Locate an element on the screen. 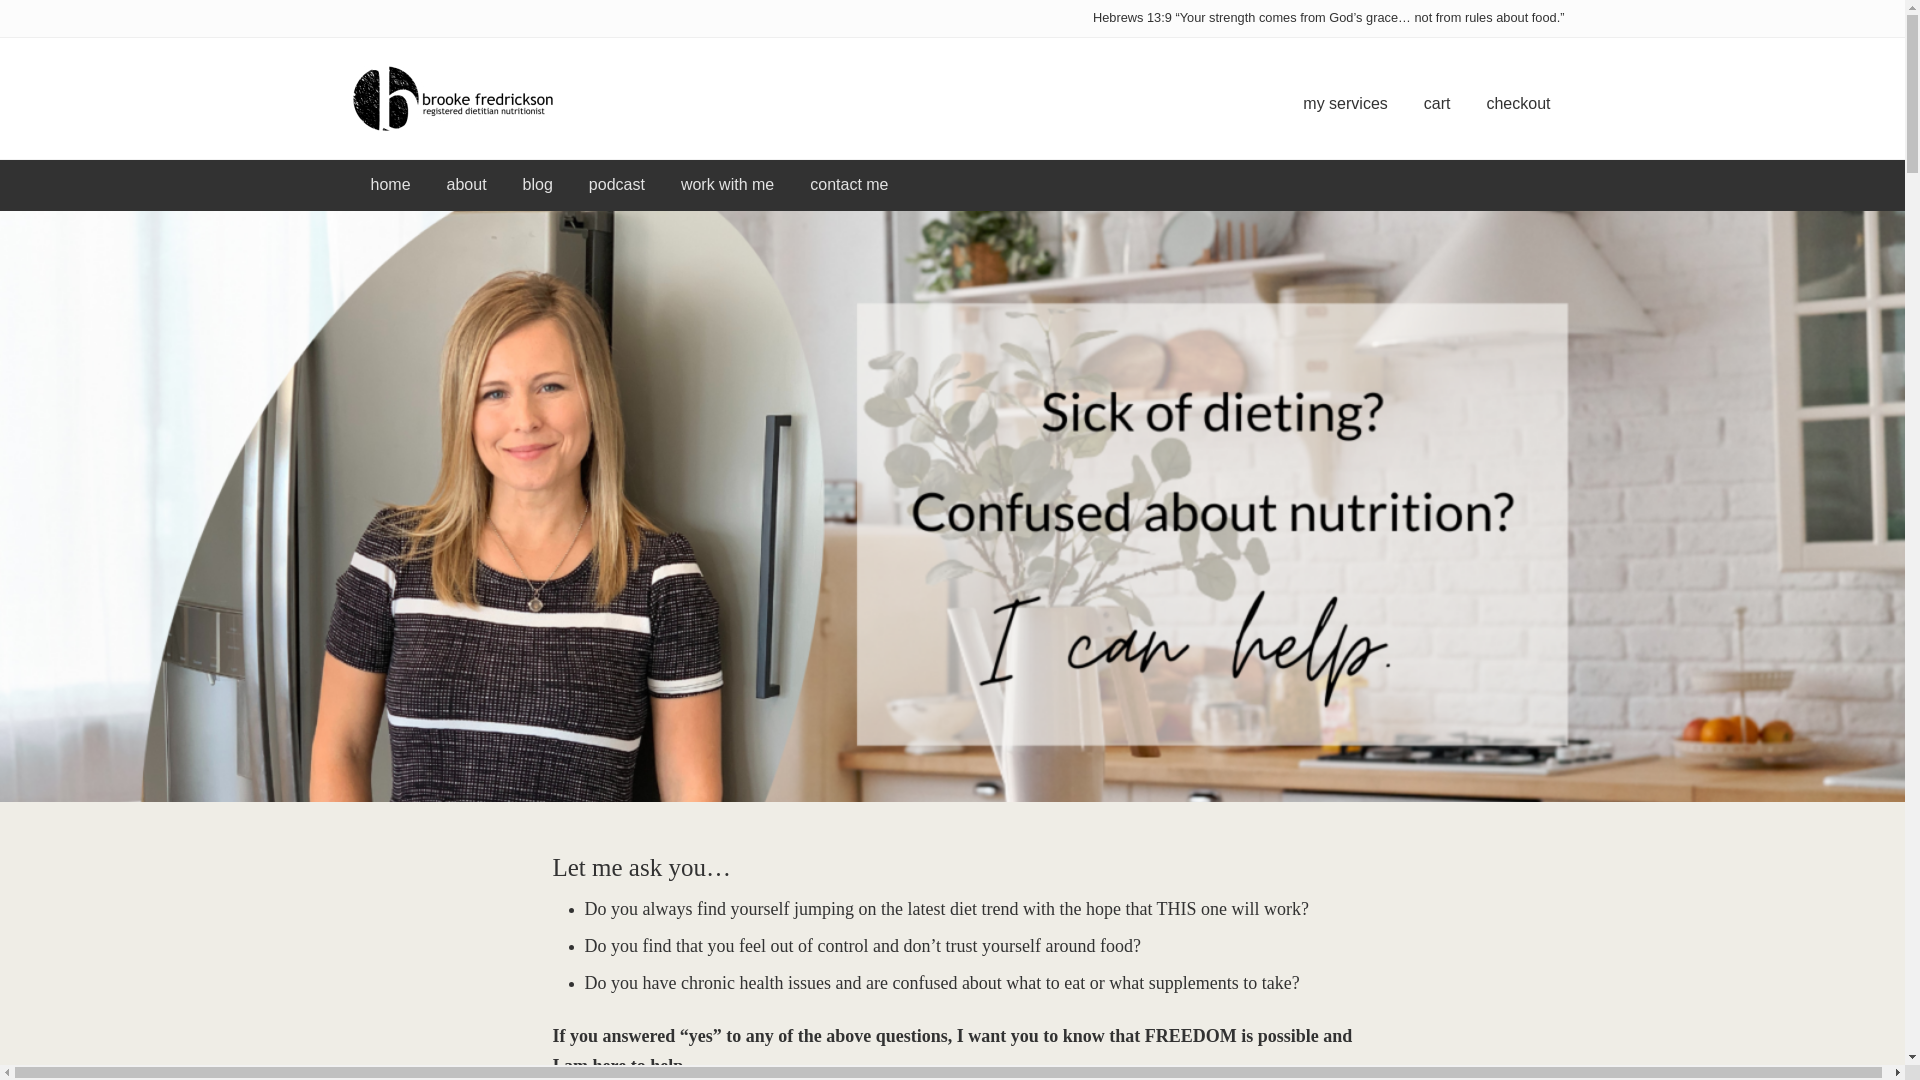  about is located at coordinates (466, 184).